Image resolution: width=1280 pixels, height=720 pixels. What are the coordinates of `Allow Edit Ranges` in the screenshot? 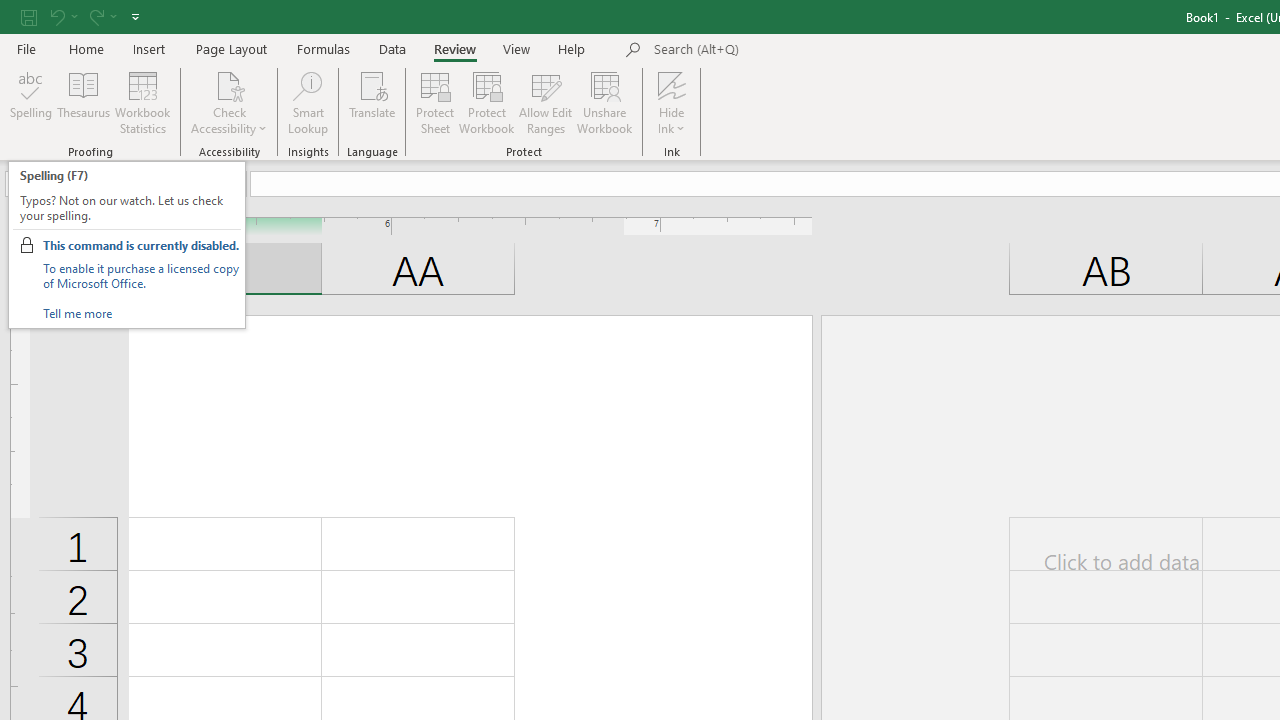 It's located at (546, 102).